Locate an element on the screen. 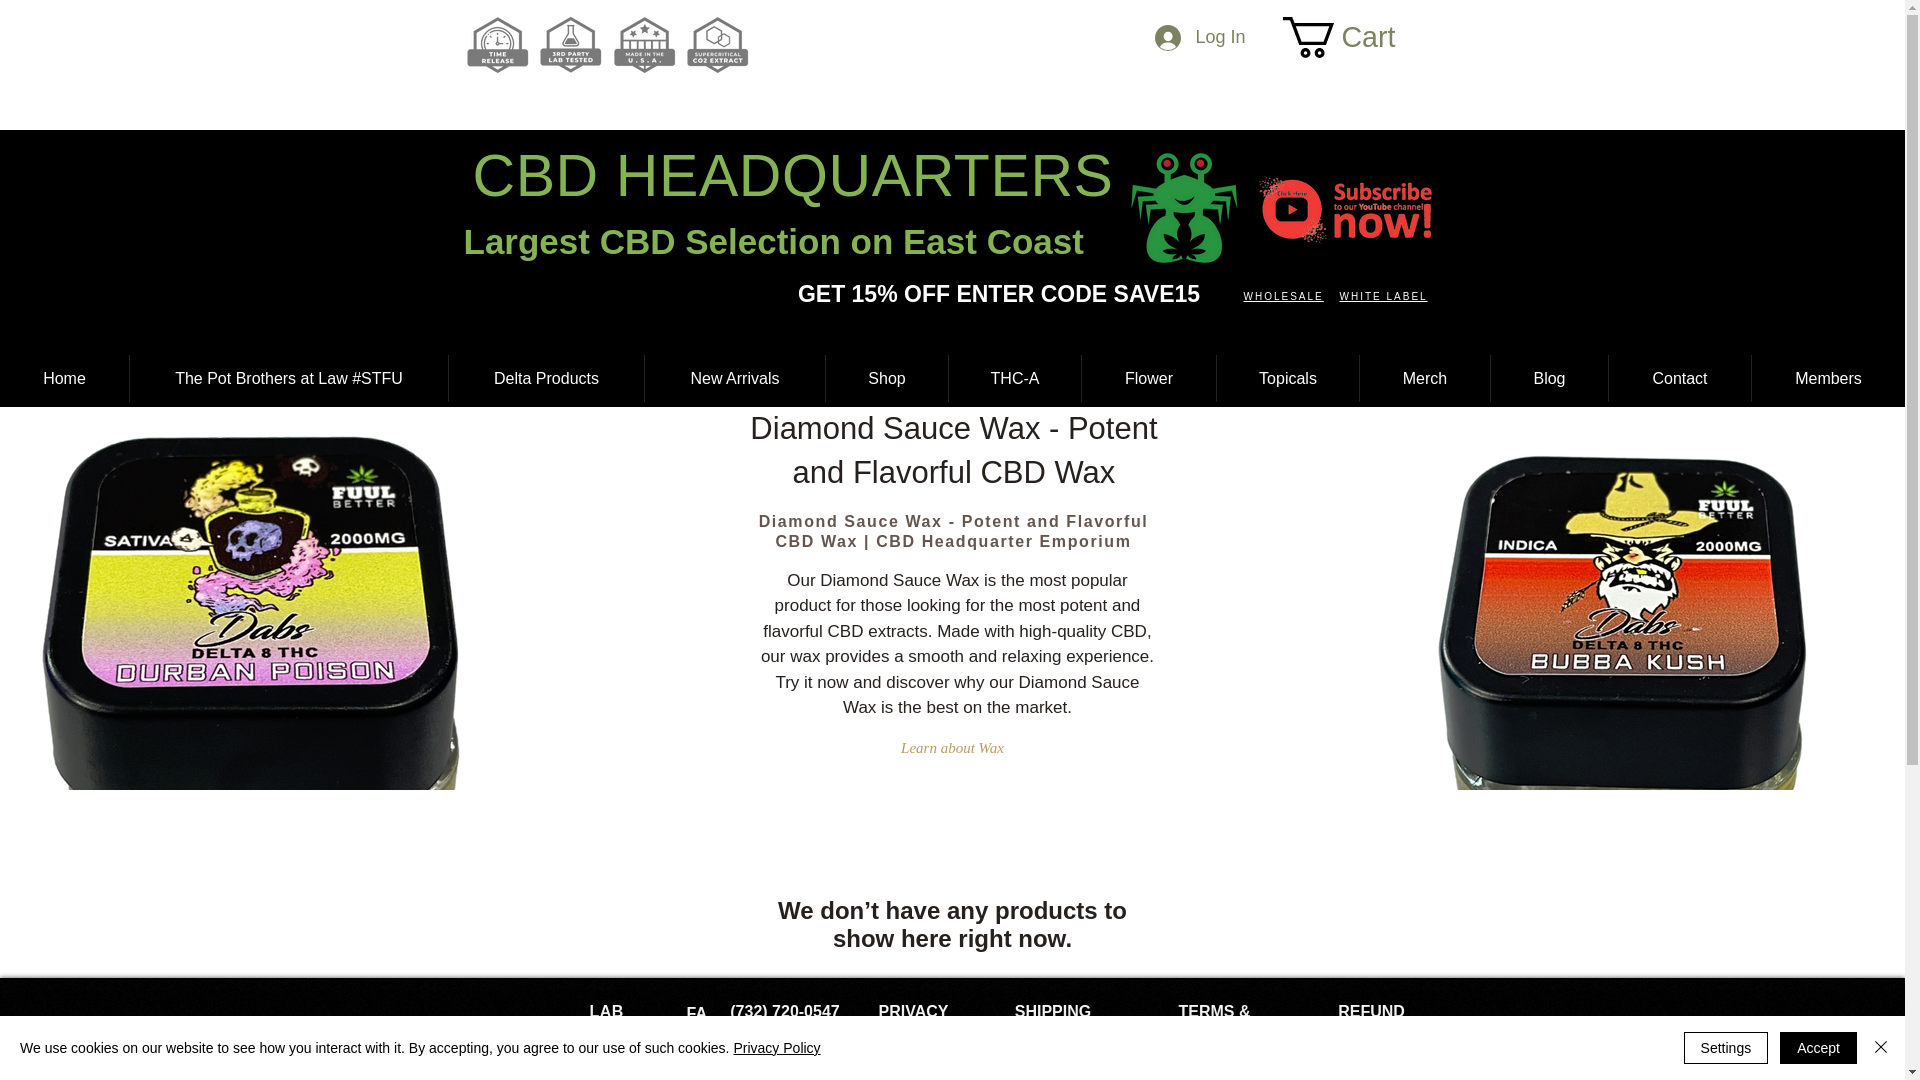 The width and height of the screenshot is (1920, 1080). Blog is located at coordinates (1550, 378).